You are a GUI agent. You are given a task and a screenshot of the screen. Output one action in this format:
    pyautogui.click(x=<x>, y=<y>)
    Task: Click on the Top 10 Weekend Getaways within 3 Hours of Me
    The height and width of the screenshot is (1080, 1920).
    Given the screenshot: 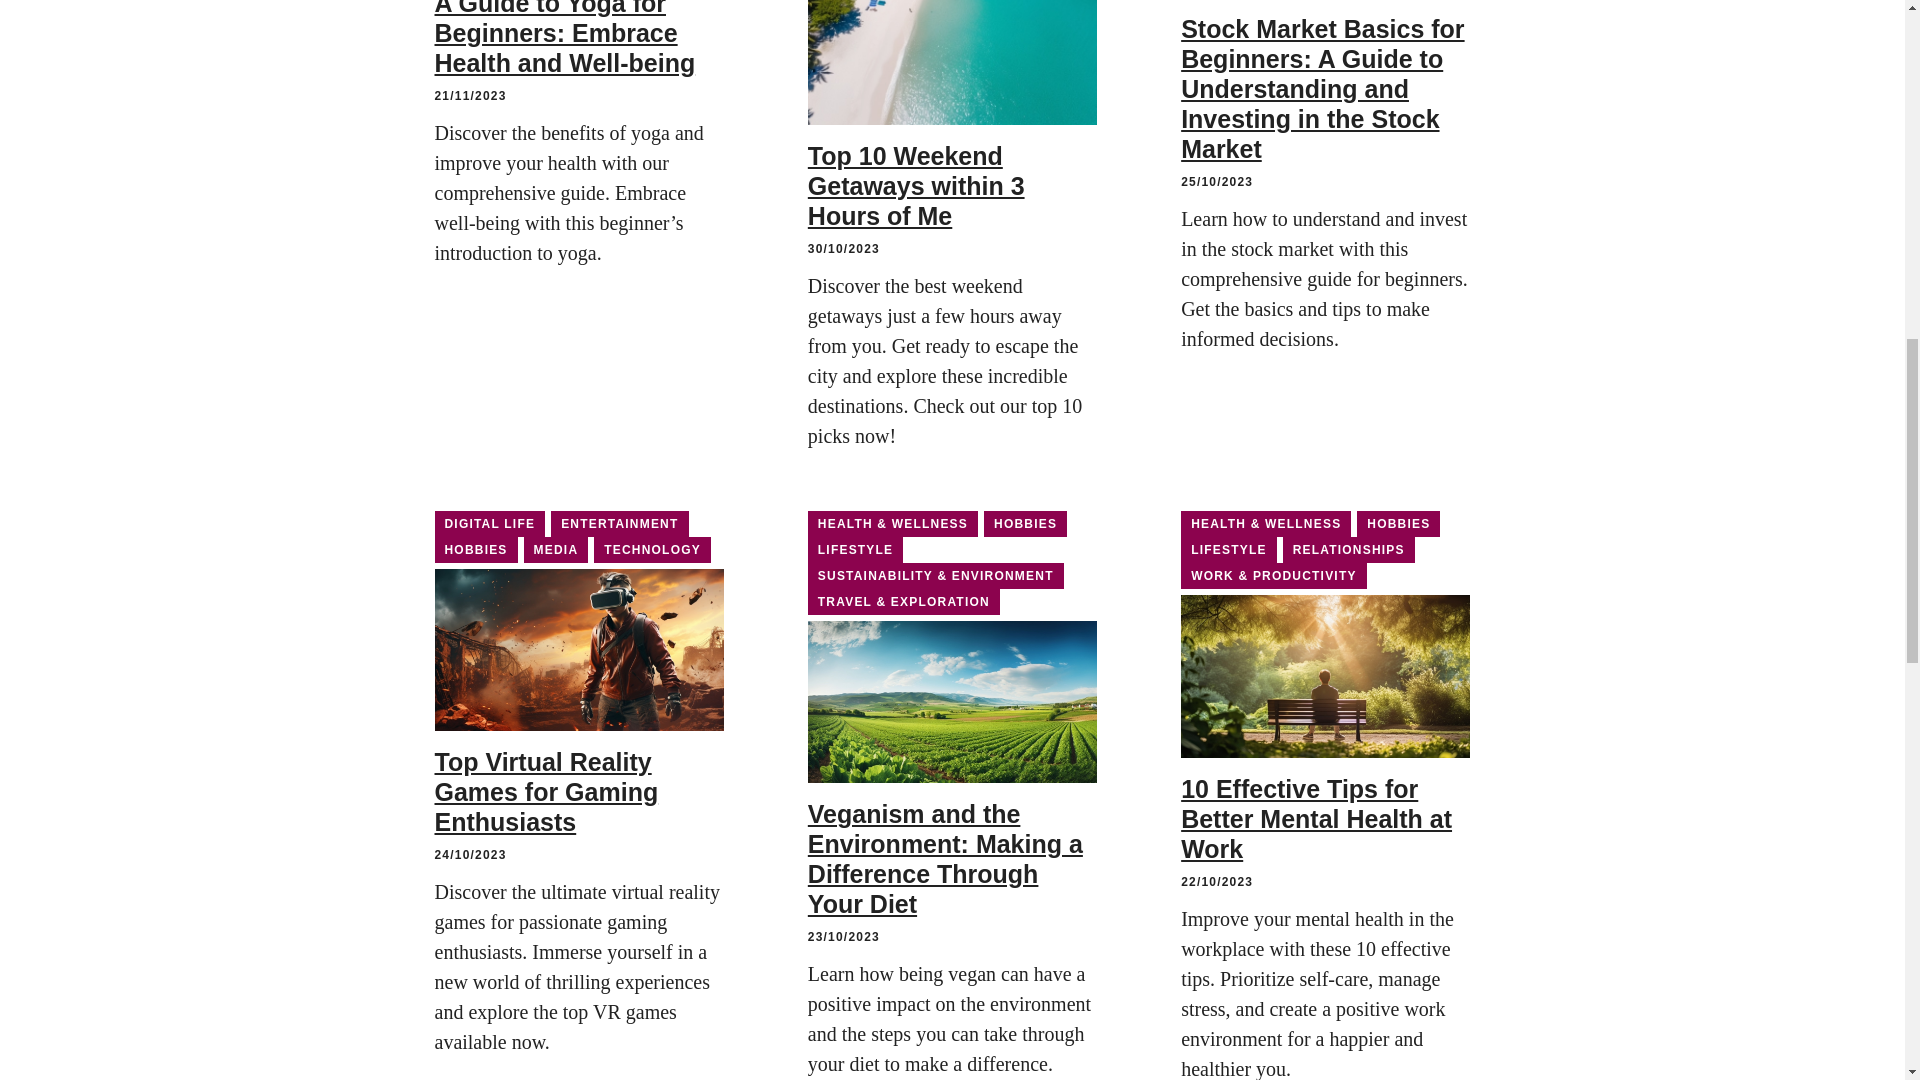 What is the action you would take?
    pyautogui.click(x=916, y=186)
    